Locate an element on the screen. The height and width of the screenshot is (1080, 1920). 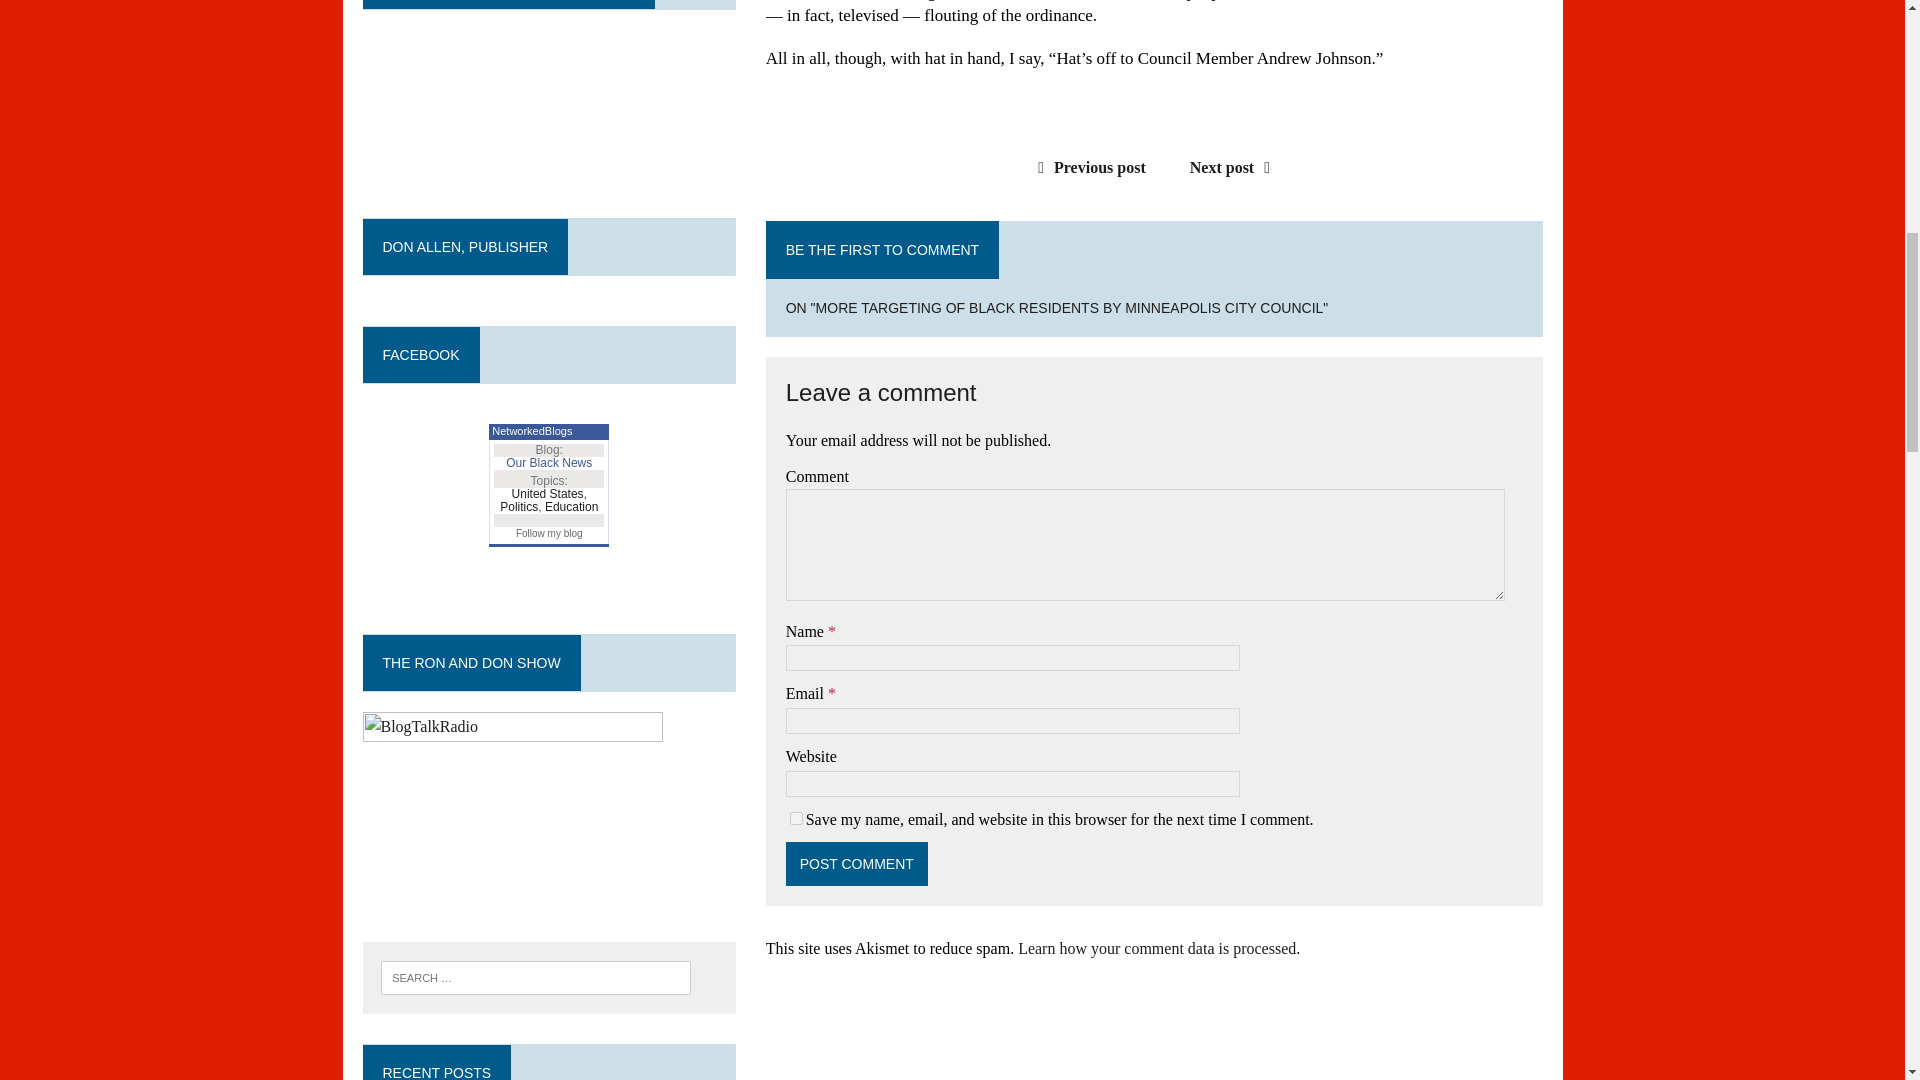
Our Black News is located at coordinates (548, 462).